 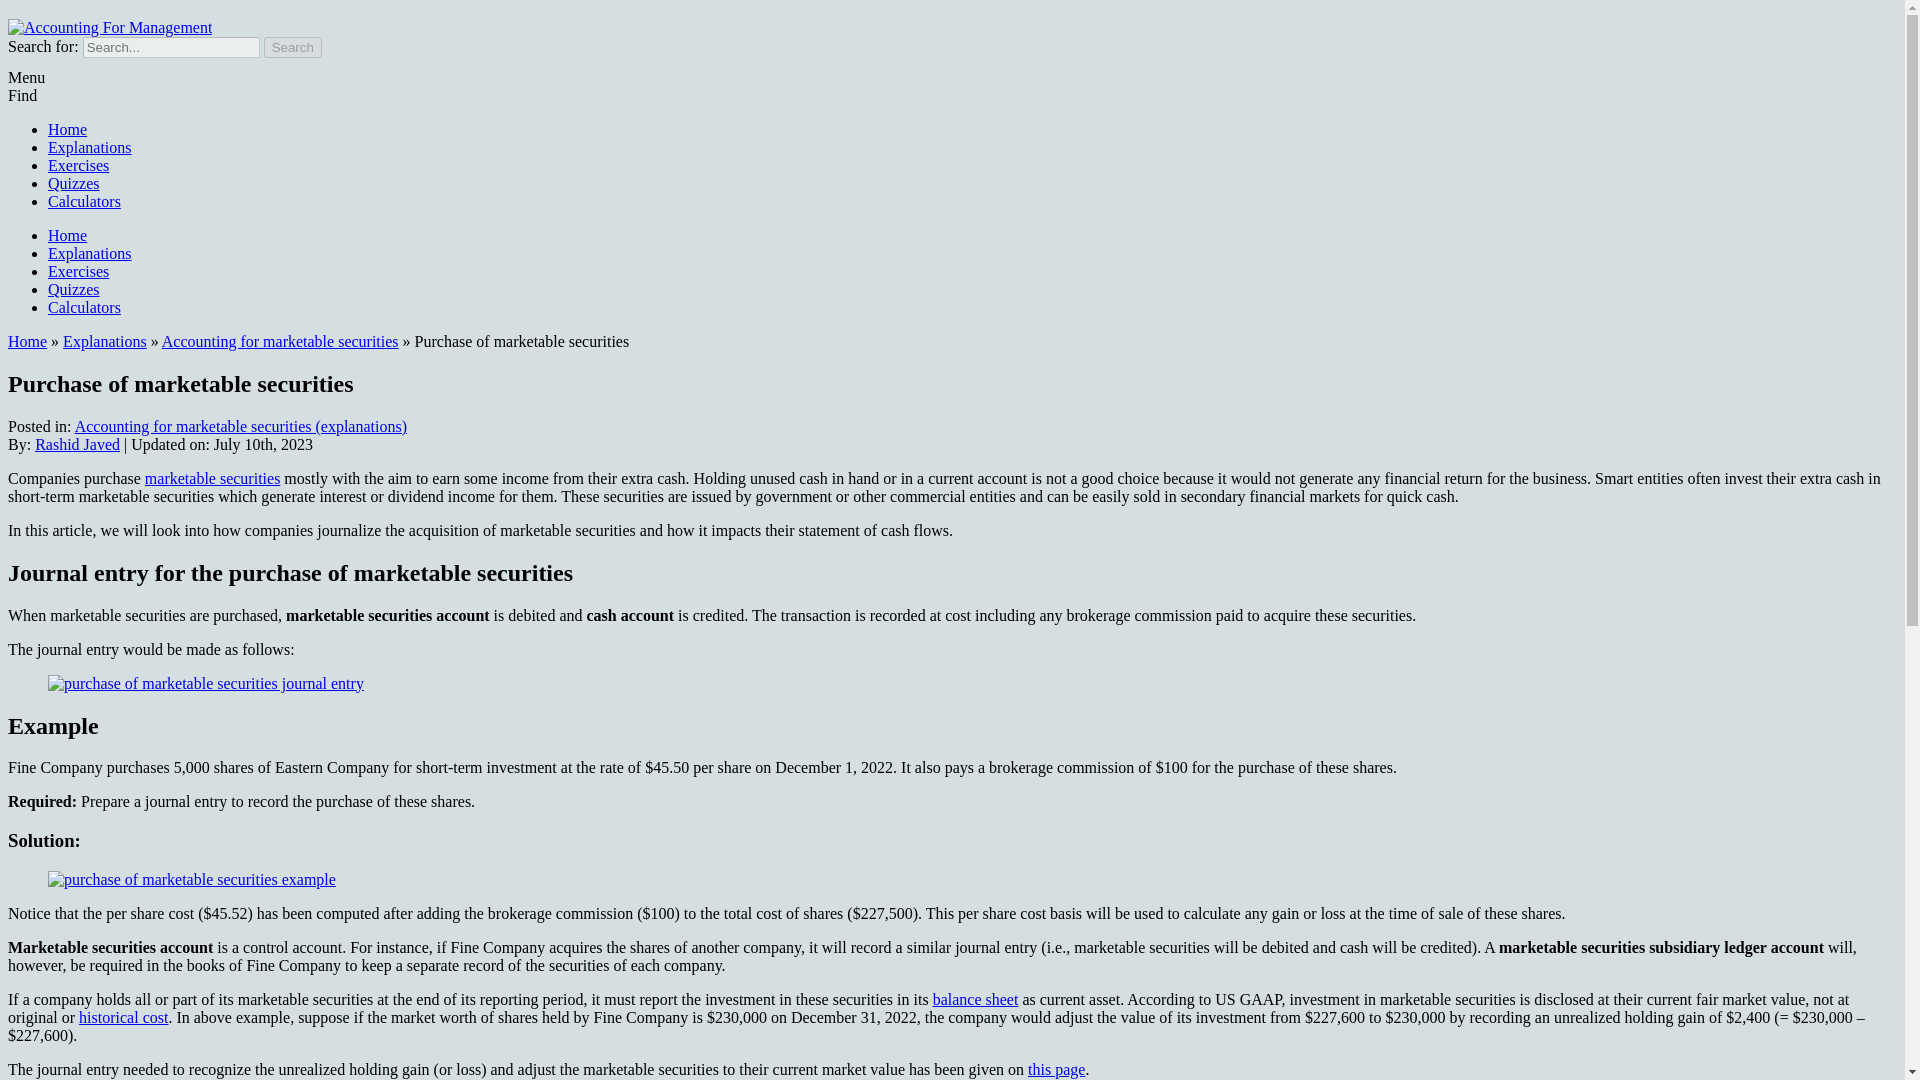 What do you see at coordinates (84, 308) in the screenshot?
I see `Calculators` at bounding box center [84, 308].